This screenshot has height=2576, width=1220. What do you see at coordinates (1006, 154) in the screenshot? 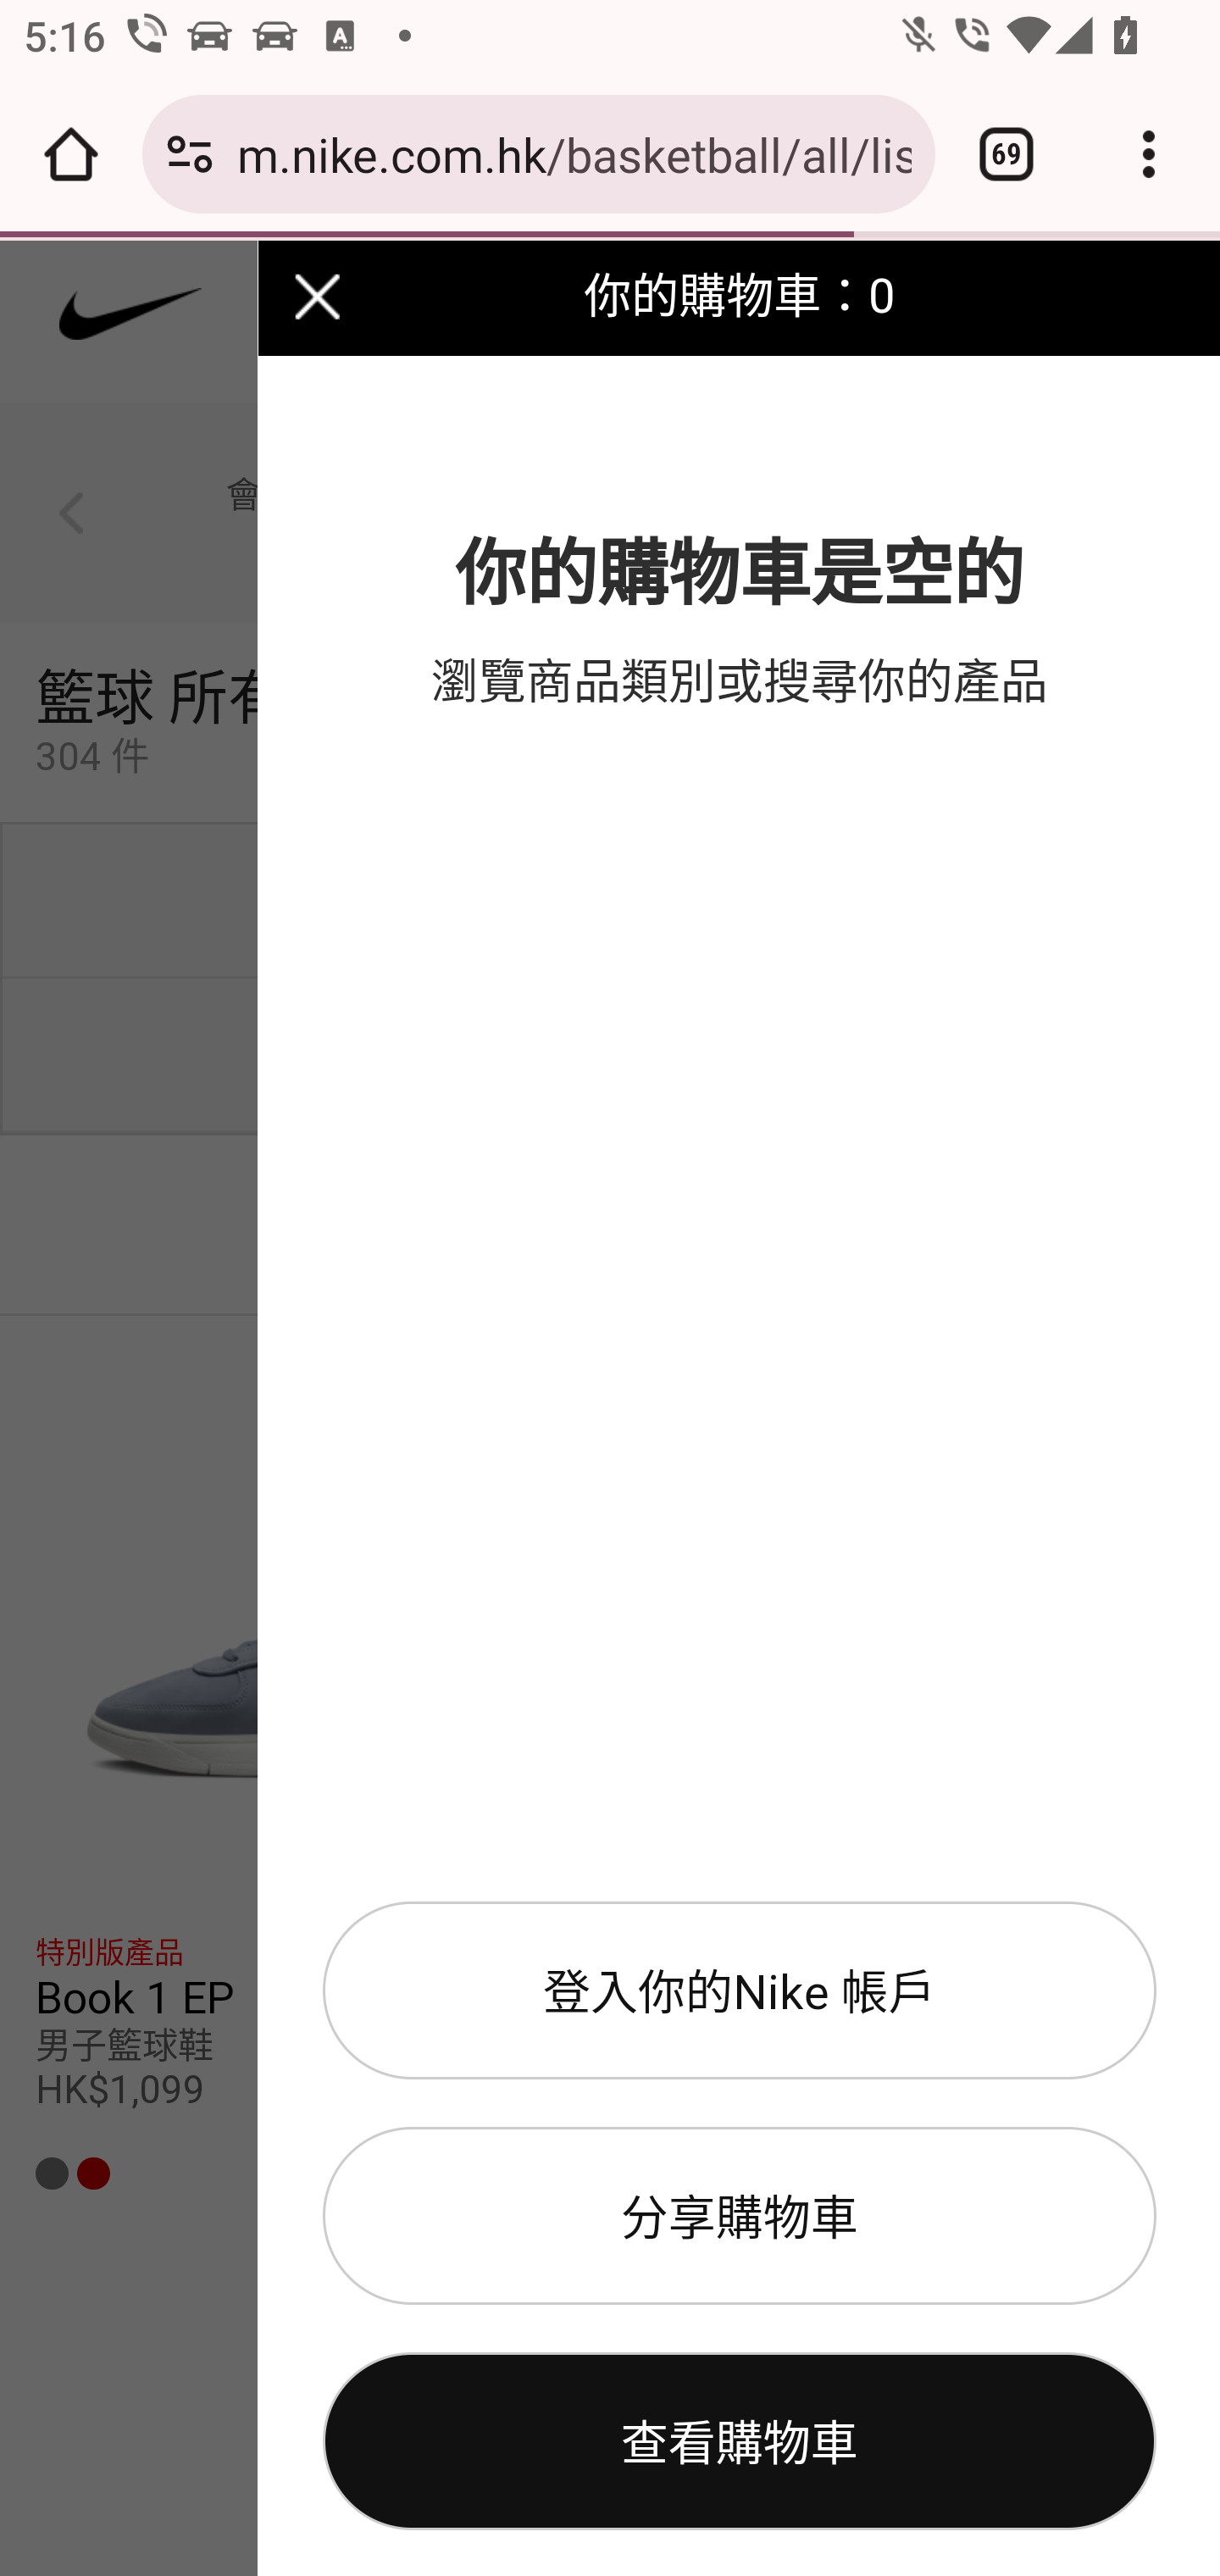
I see `Switch or close tabs` at bounding box center [1006, 154].